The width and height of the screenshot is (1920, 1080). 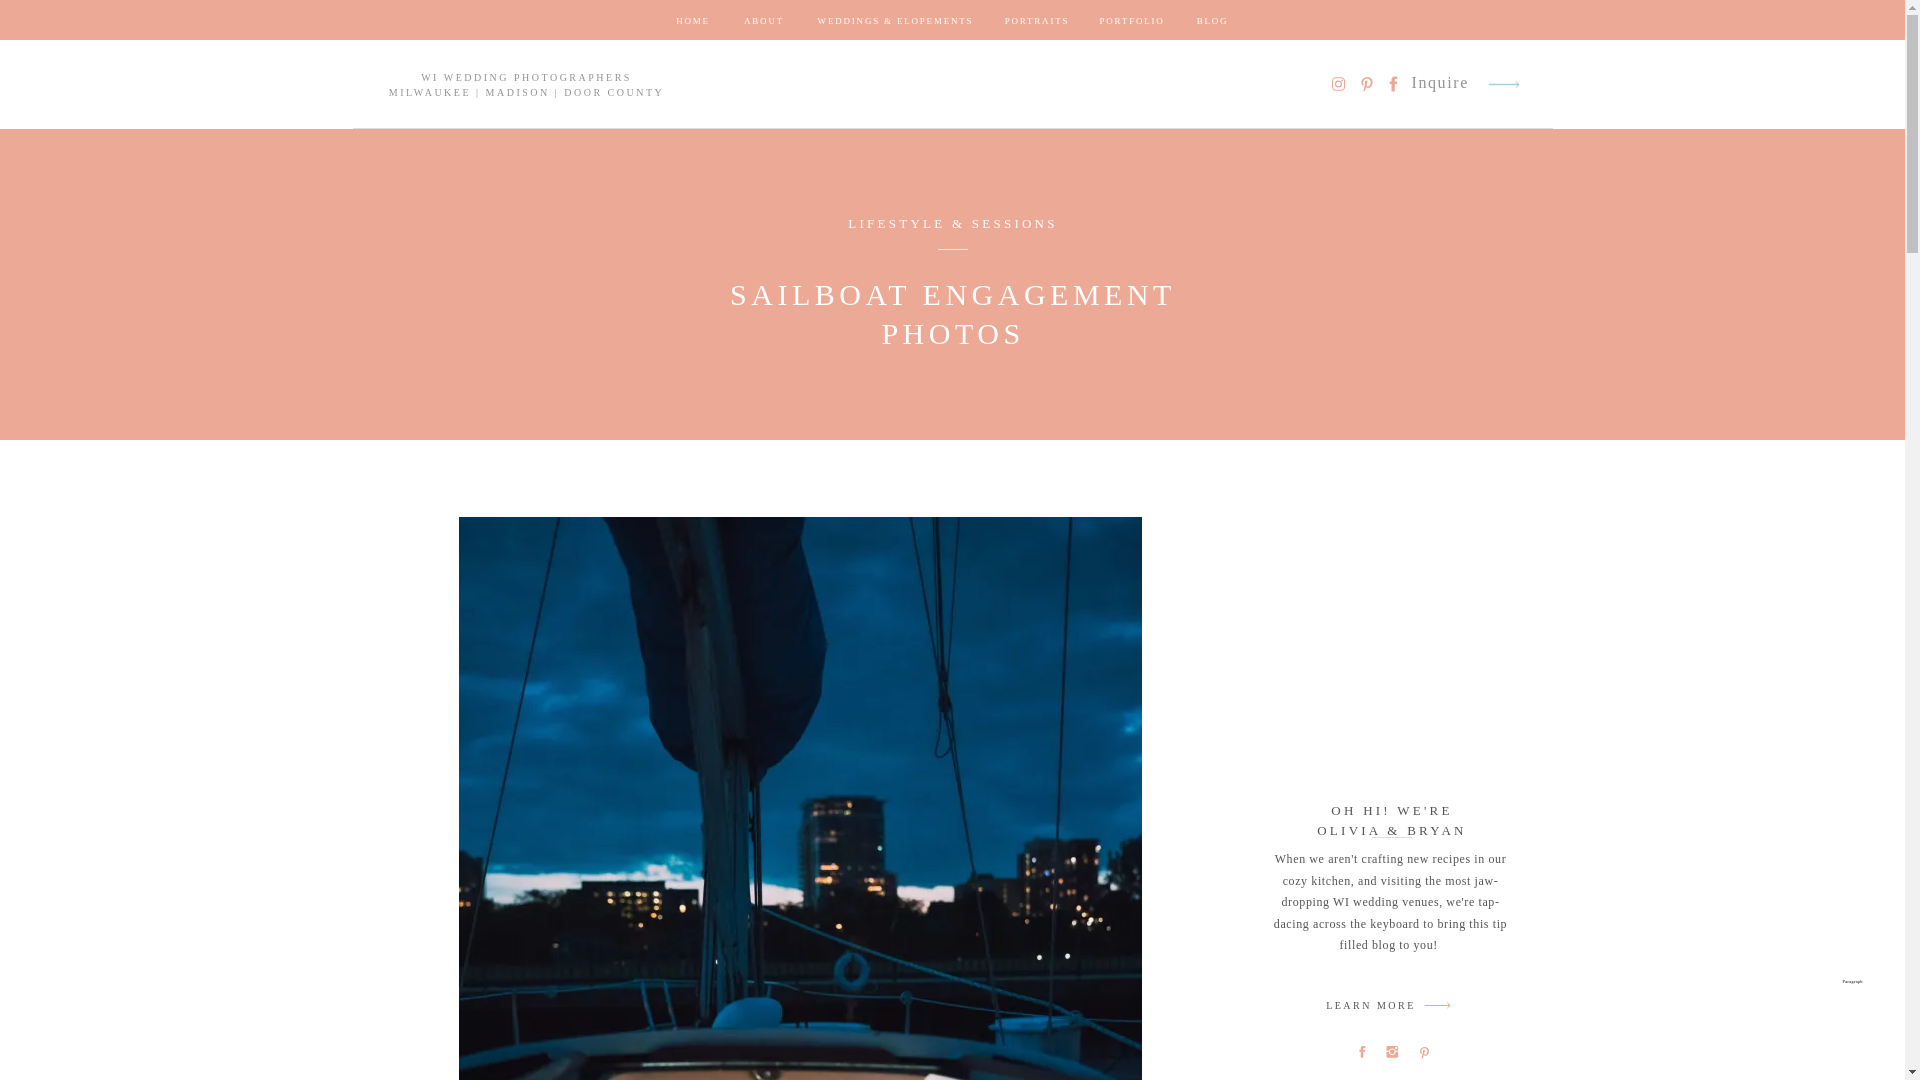 I want to click on arrow, so click(x=1437, y=1005).